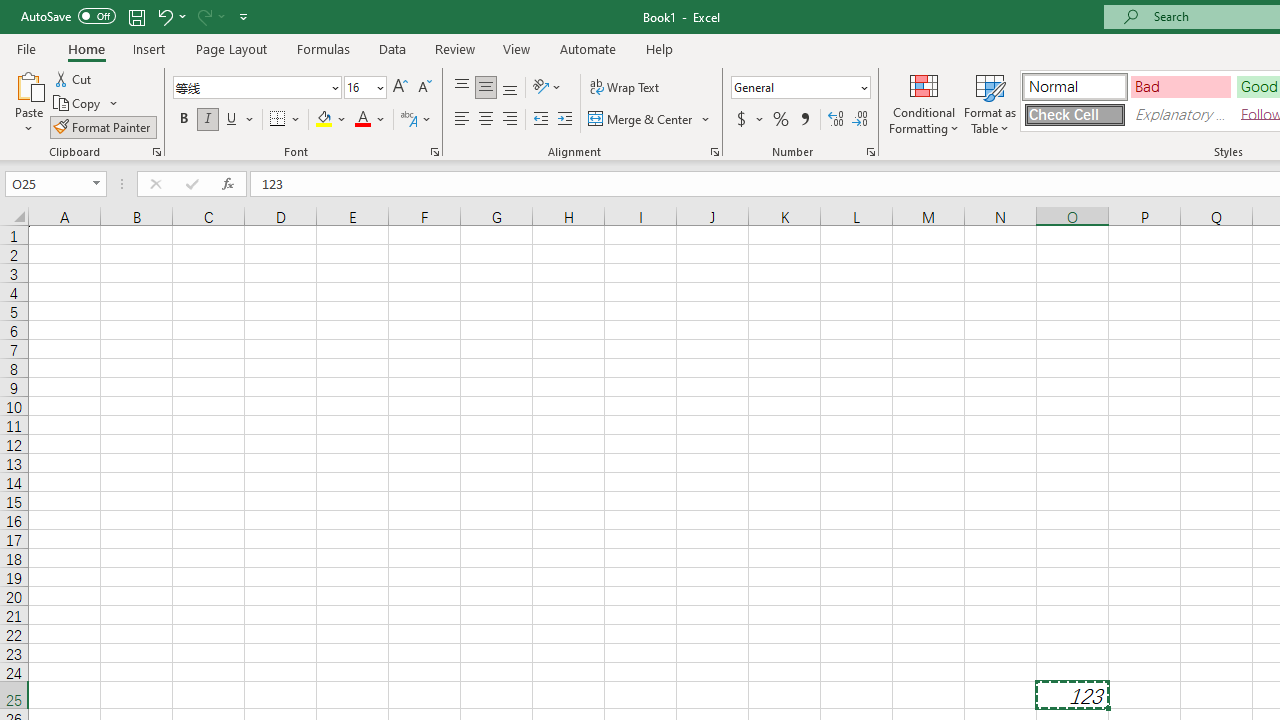 This screenshot has height=720, width=1280. What do you see at coordinates (230, 48) in the screenshot?
I see `Page Layout` at bounding box center [230, 48].